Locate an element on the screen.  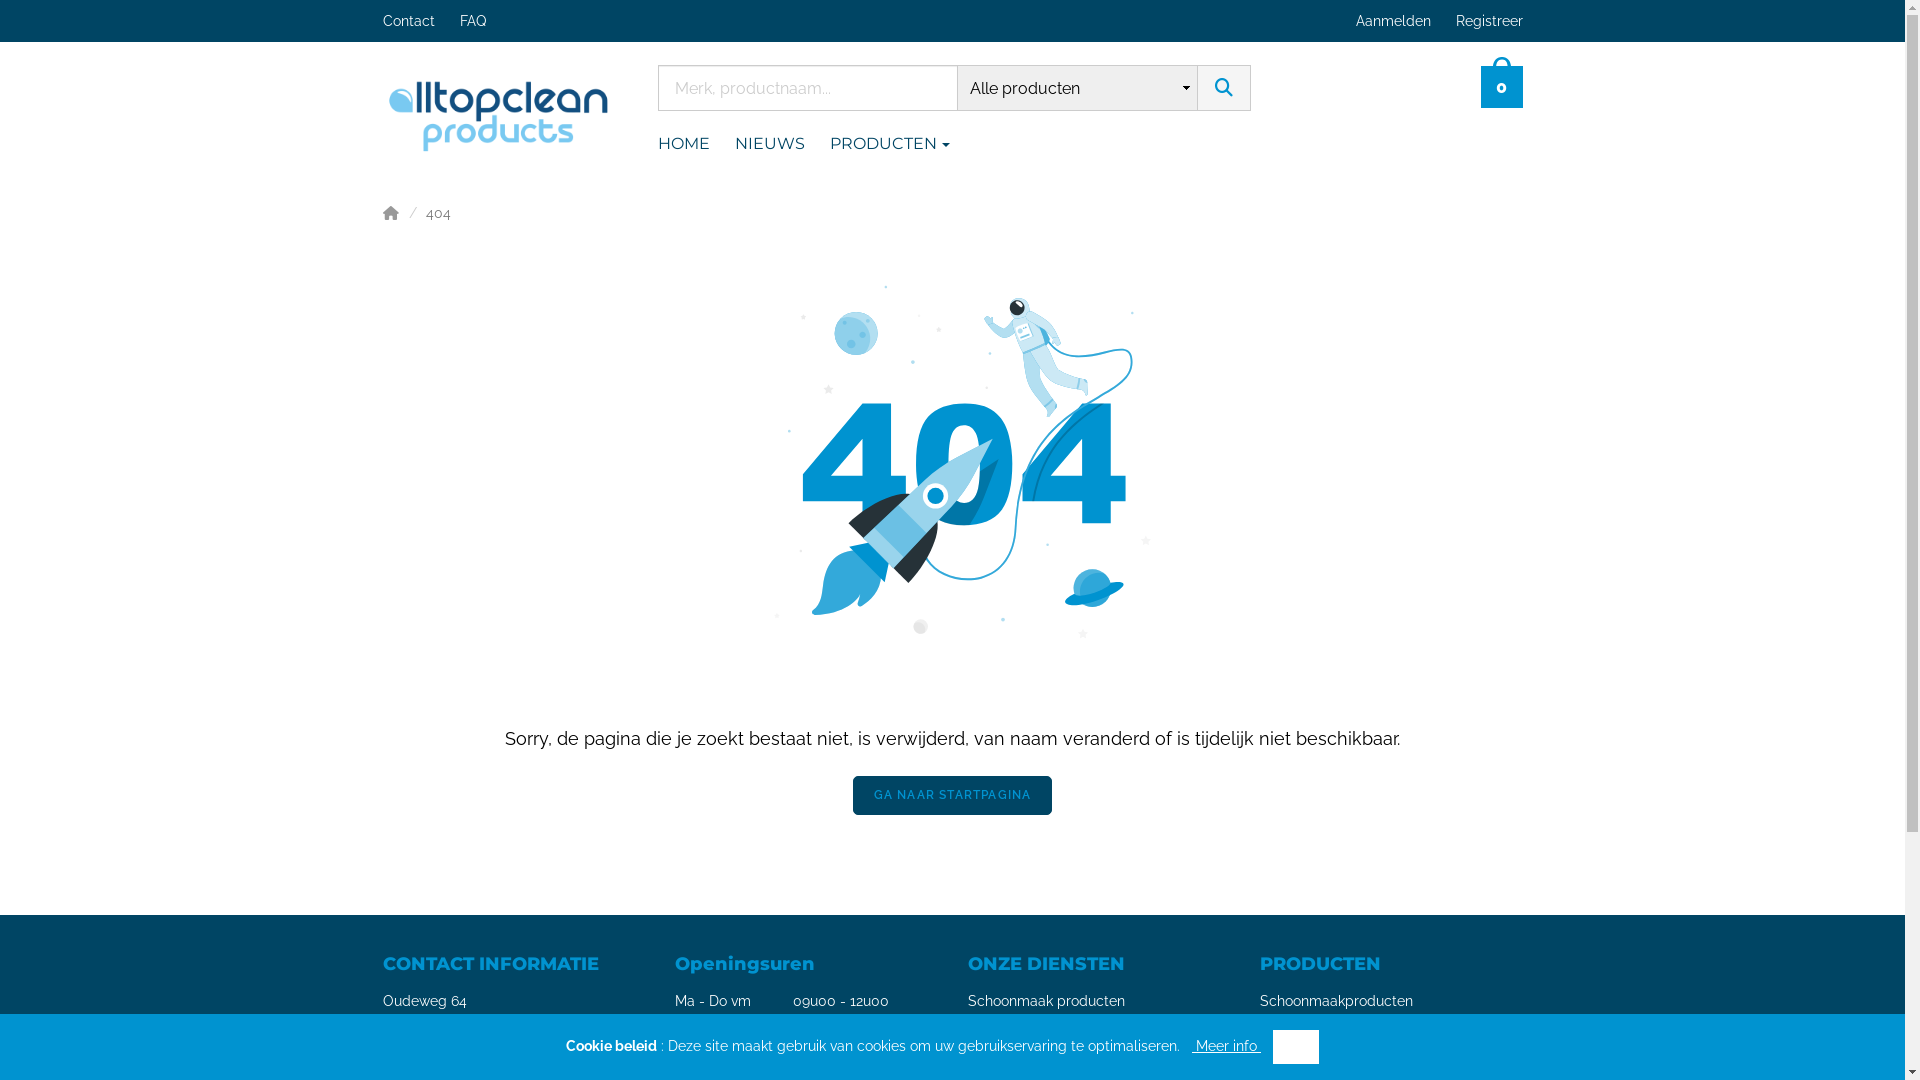
Contact is located at coordinates (420, 21).